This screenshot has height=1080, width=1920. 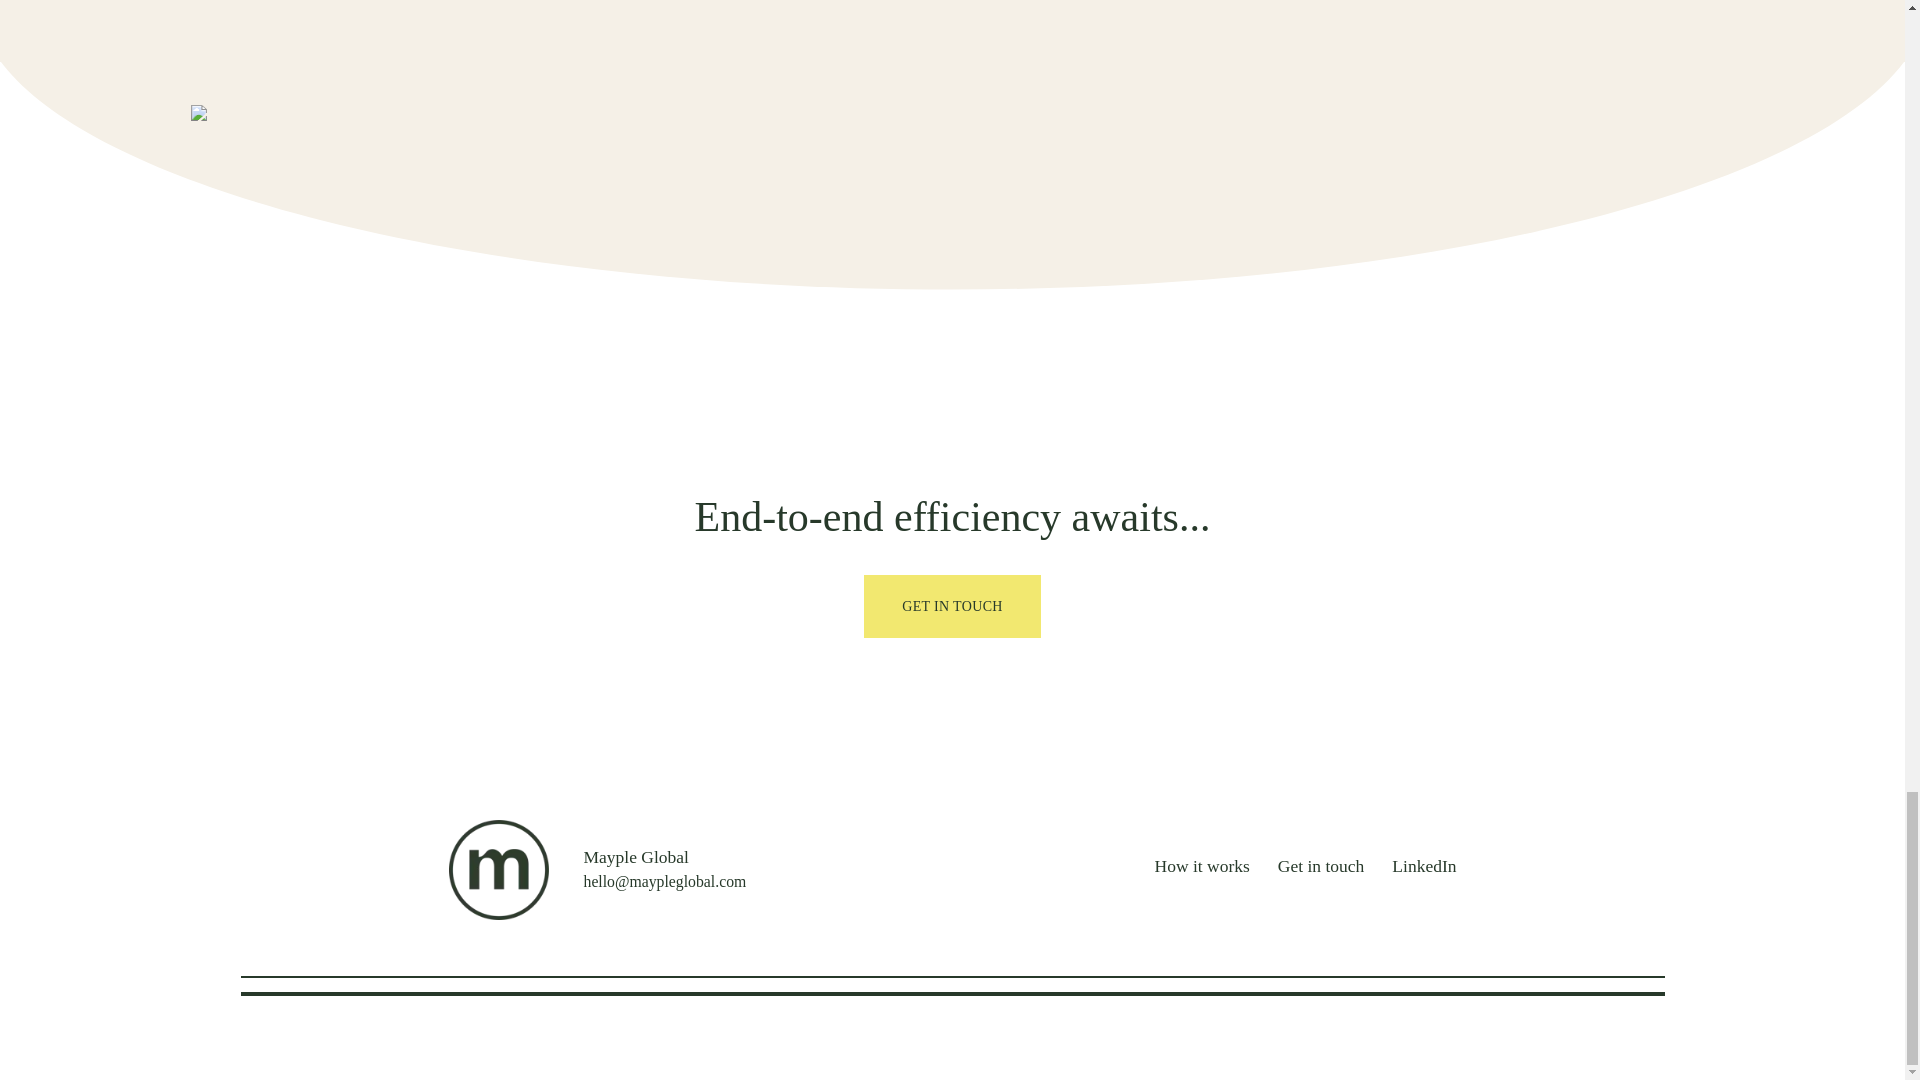 What do you see at coordinates (1202, 869) in the screenshot?
I see `How it works` at bounding box center [1202, 869].